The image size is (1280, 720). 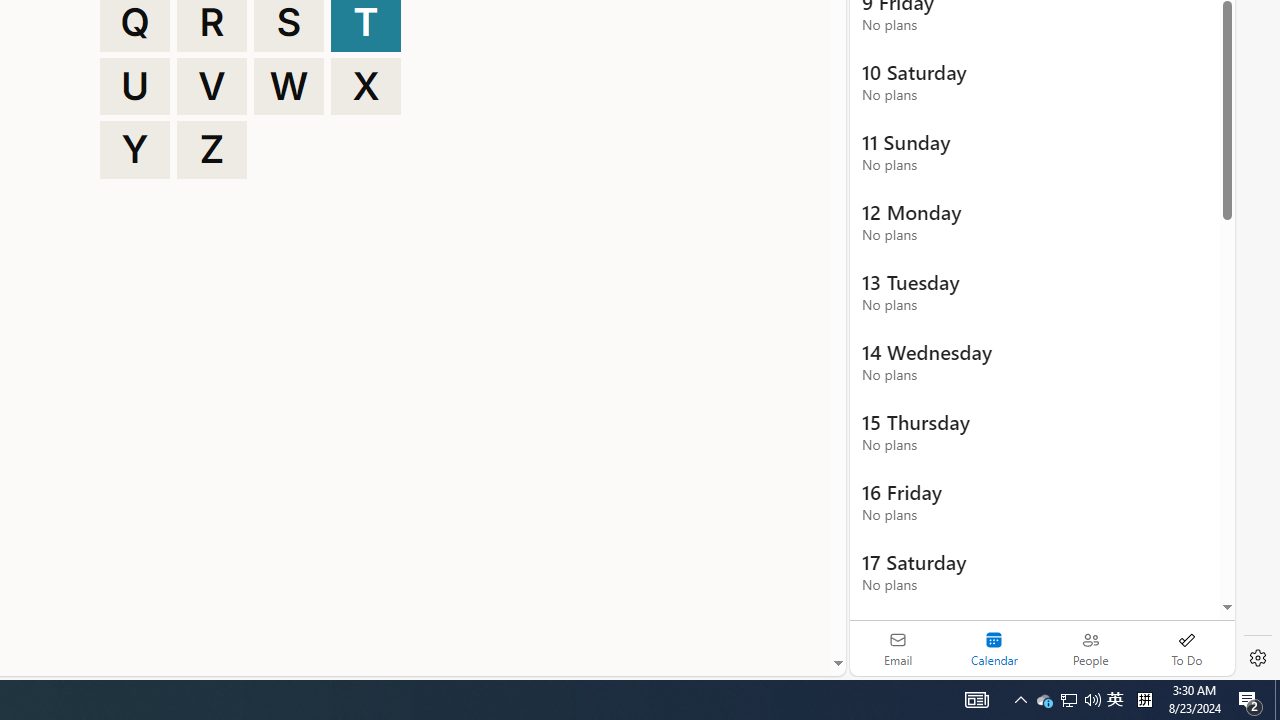 I want to click on V, so click(x=212, y=86).